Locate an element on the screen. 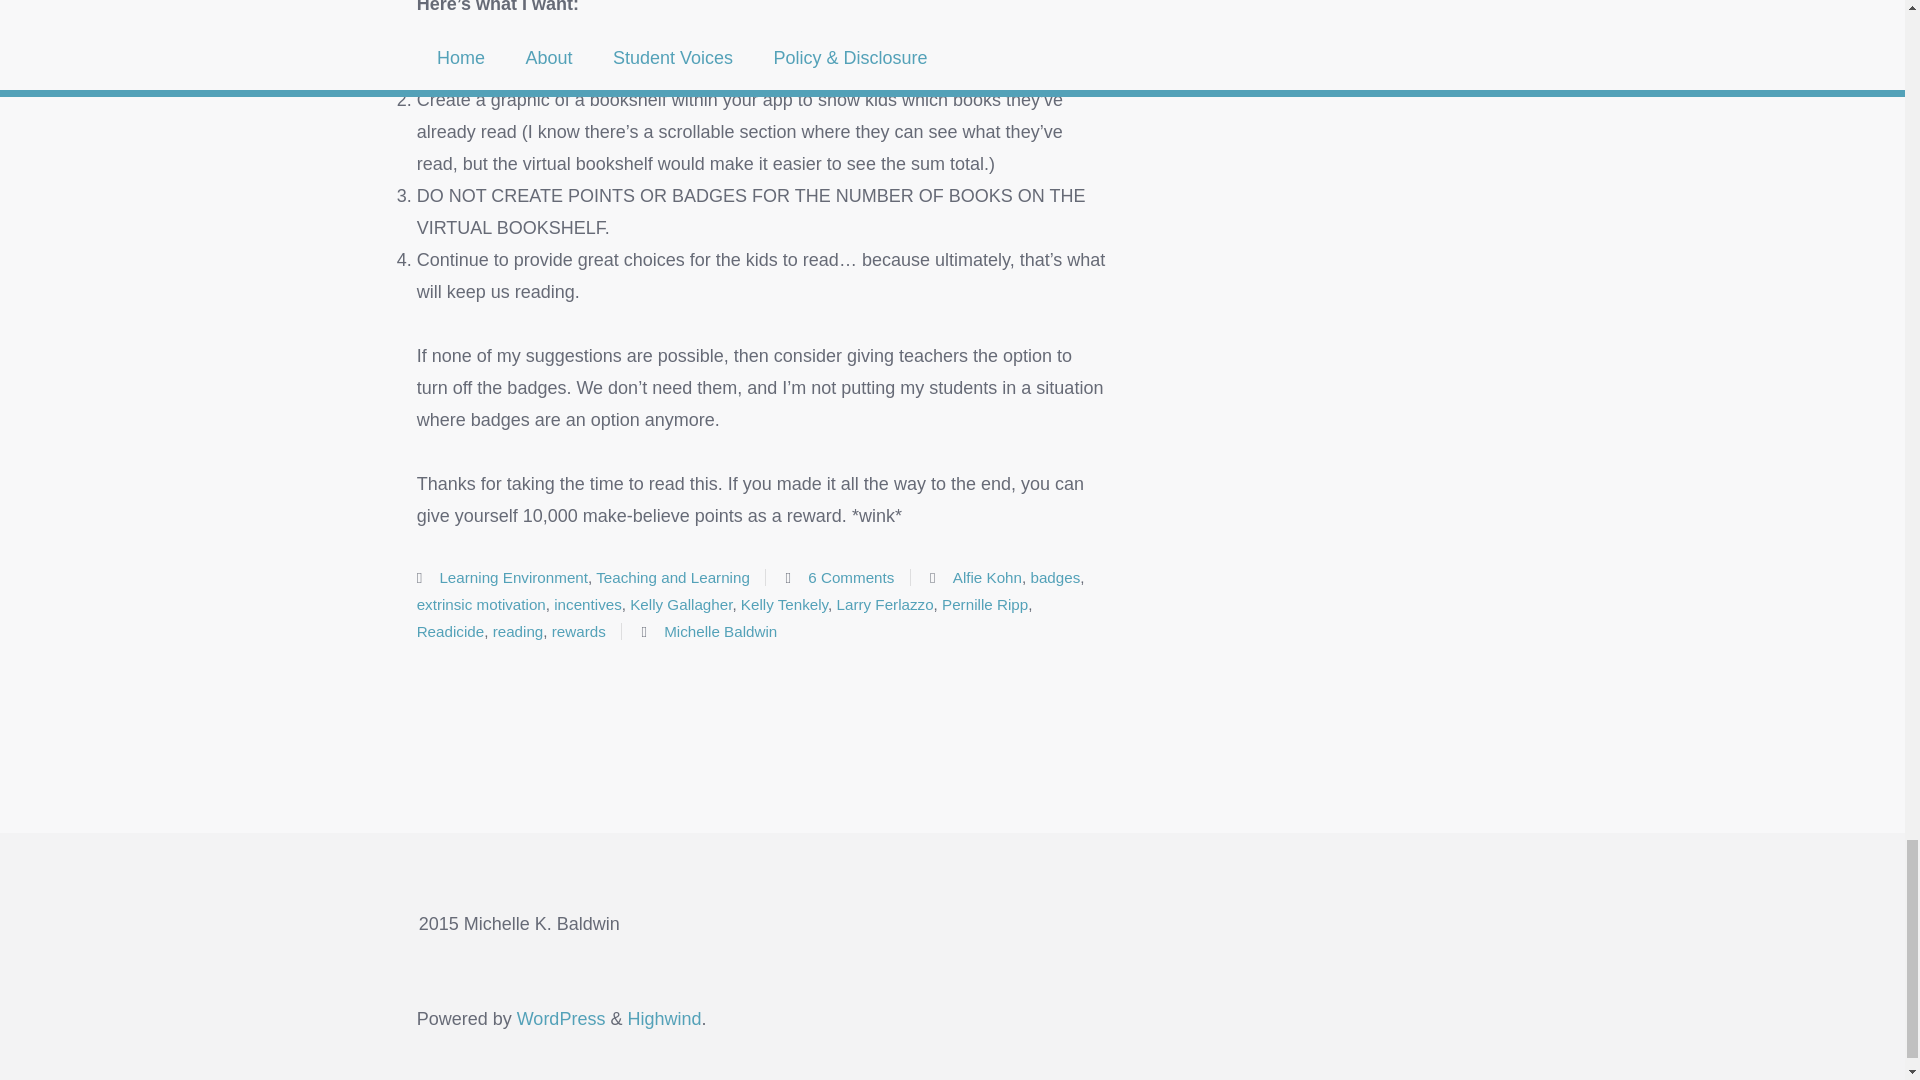 Image resolution: width=1920 pixels, height=1080 pixels. Teaching and Learning is located at coordinates (672, 578).